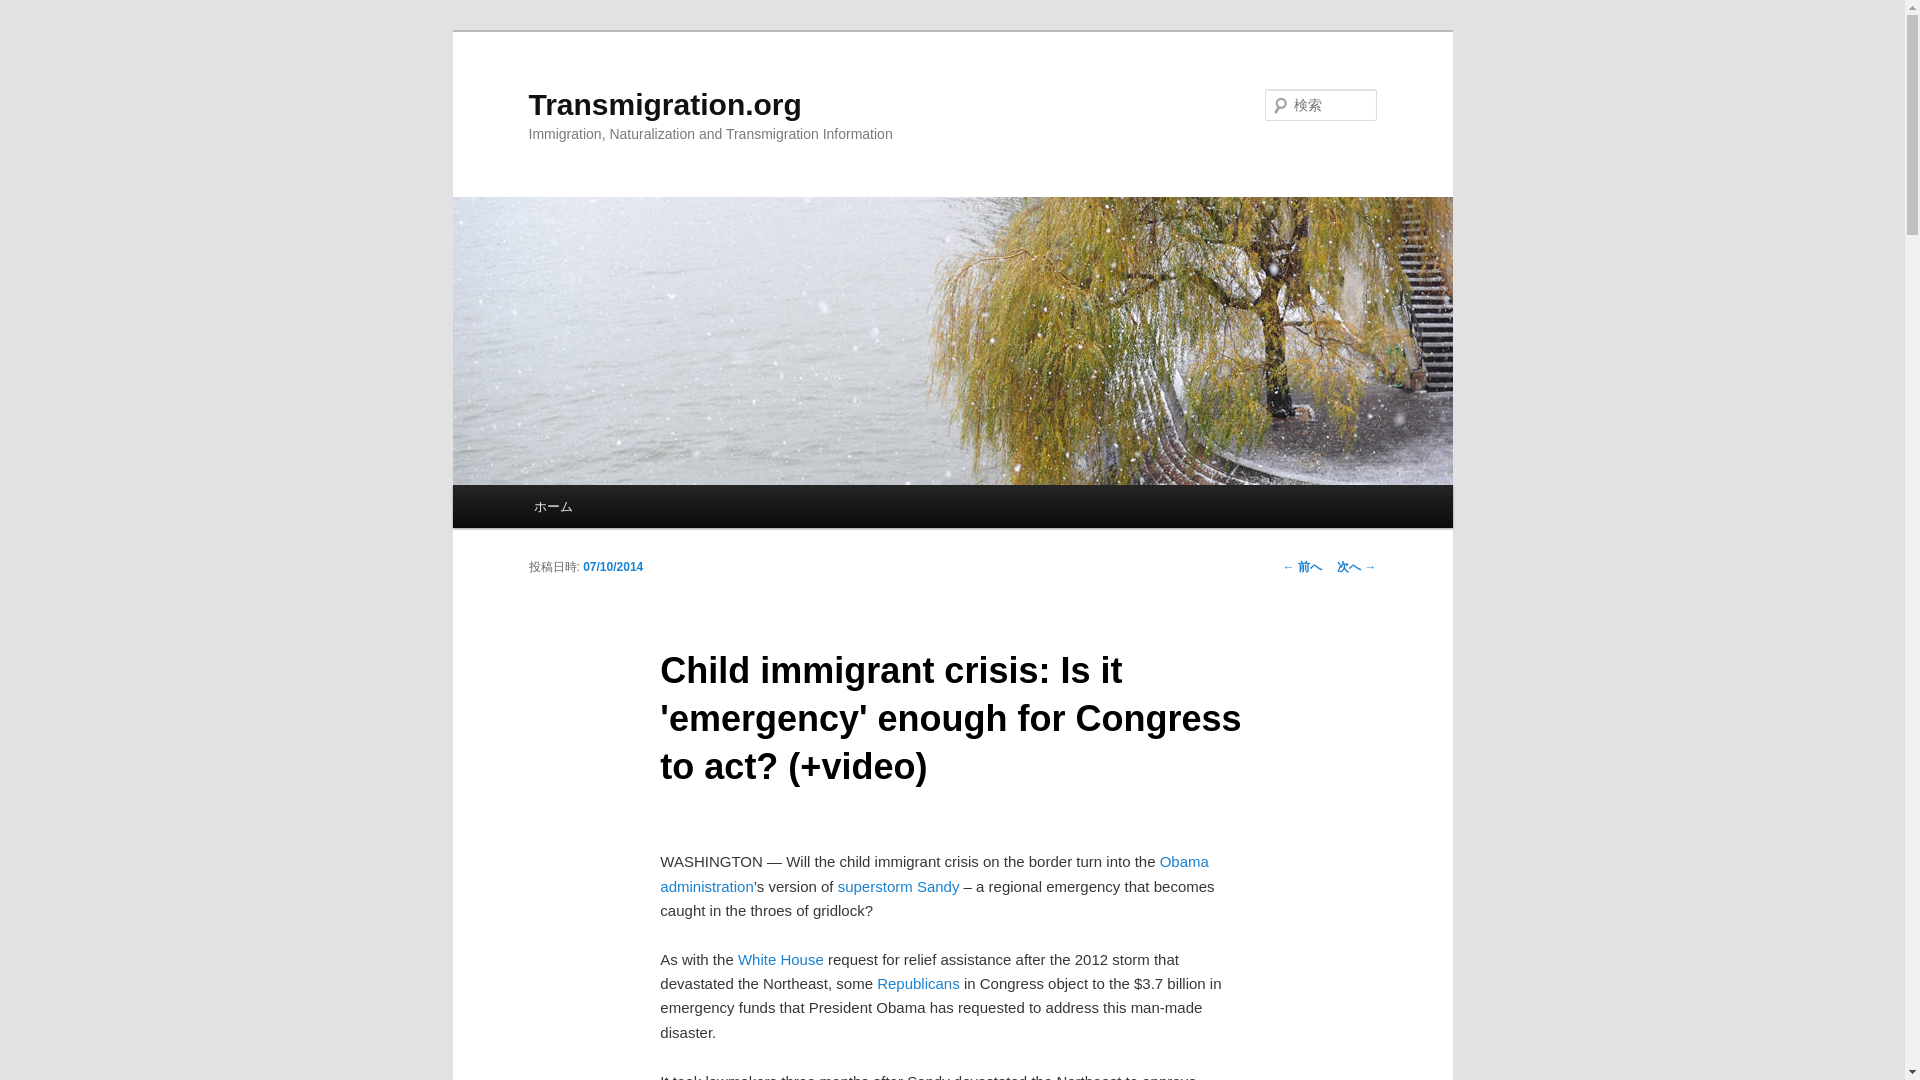  I want to click on White House, so click(780, 959).